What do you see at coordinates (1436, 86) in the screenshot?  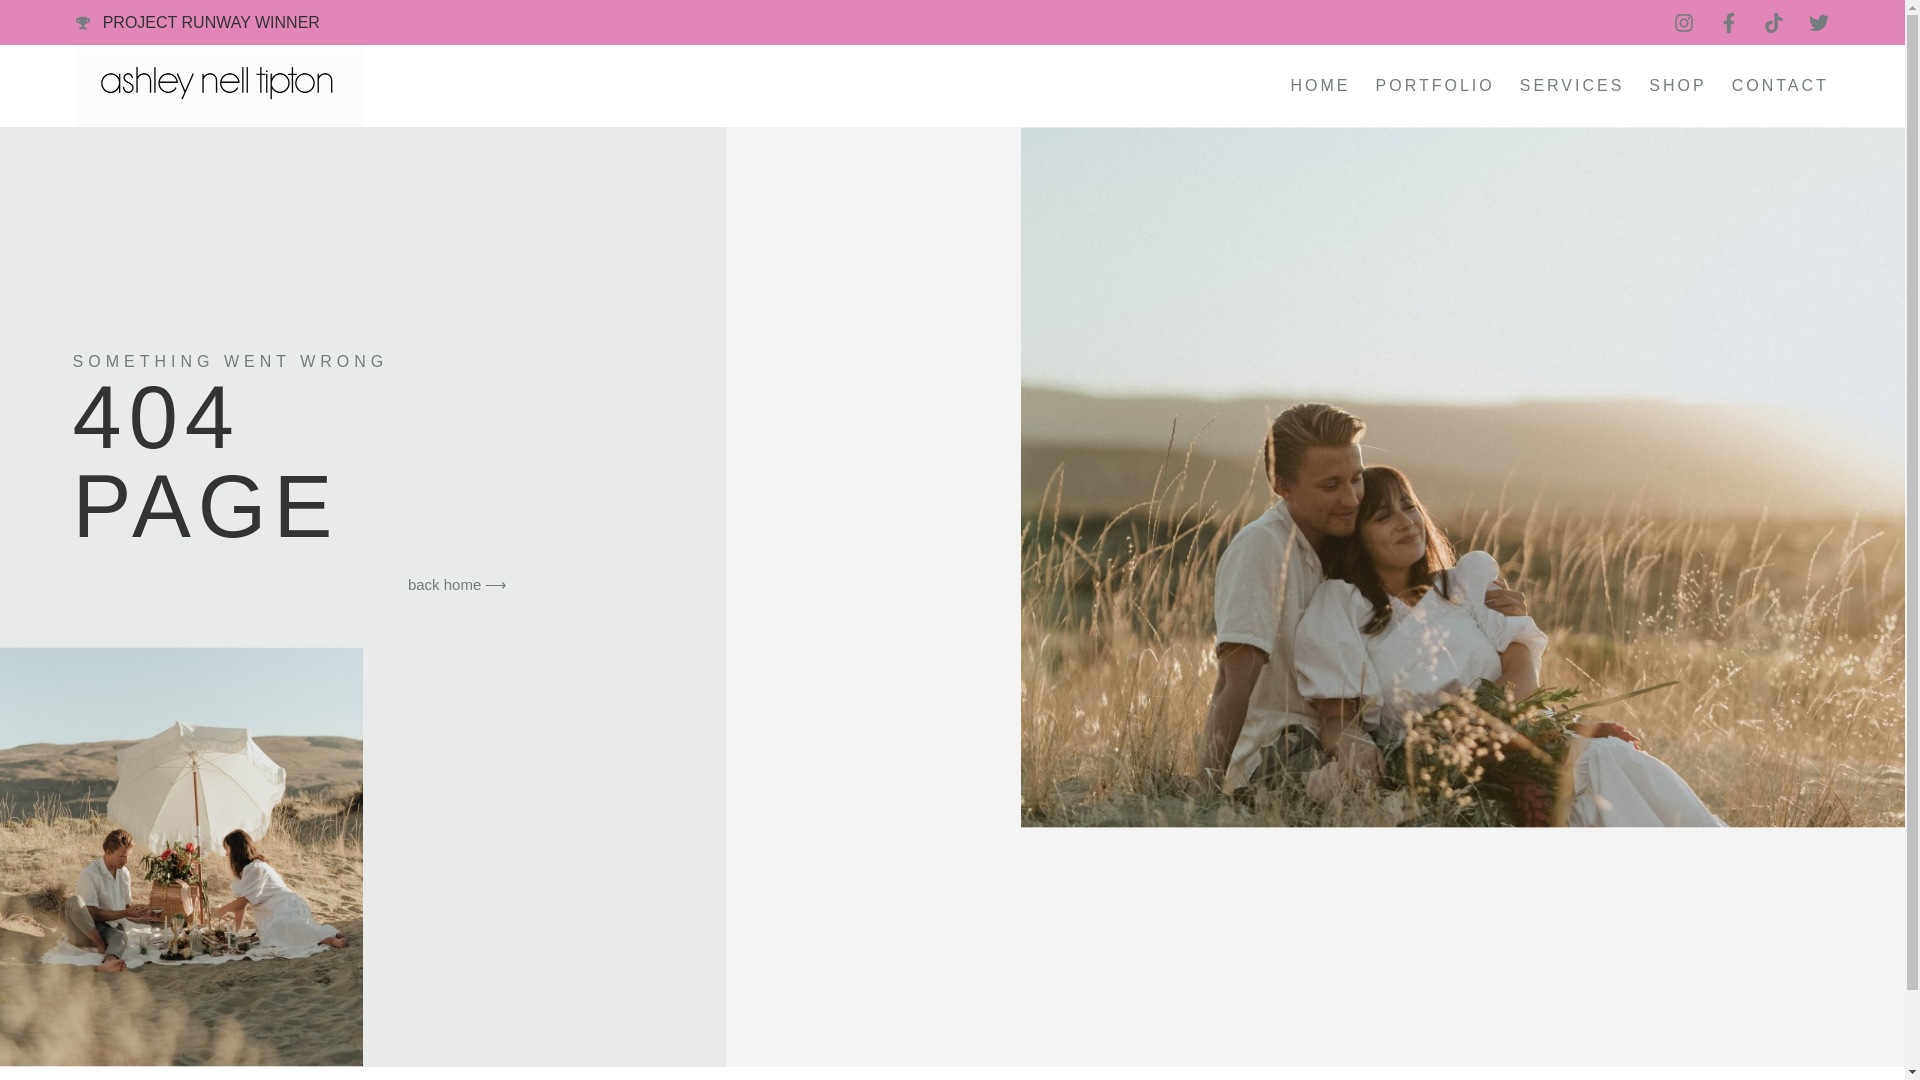 I see `PORTFOLIO` at bounding box center [1436, 86].